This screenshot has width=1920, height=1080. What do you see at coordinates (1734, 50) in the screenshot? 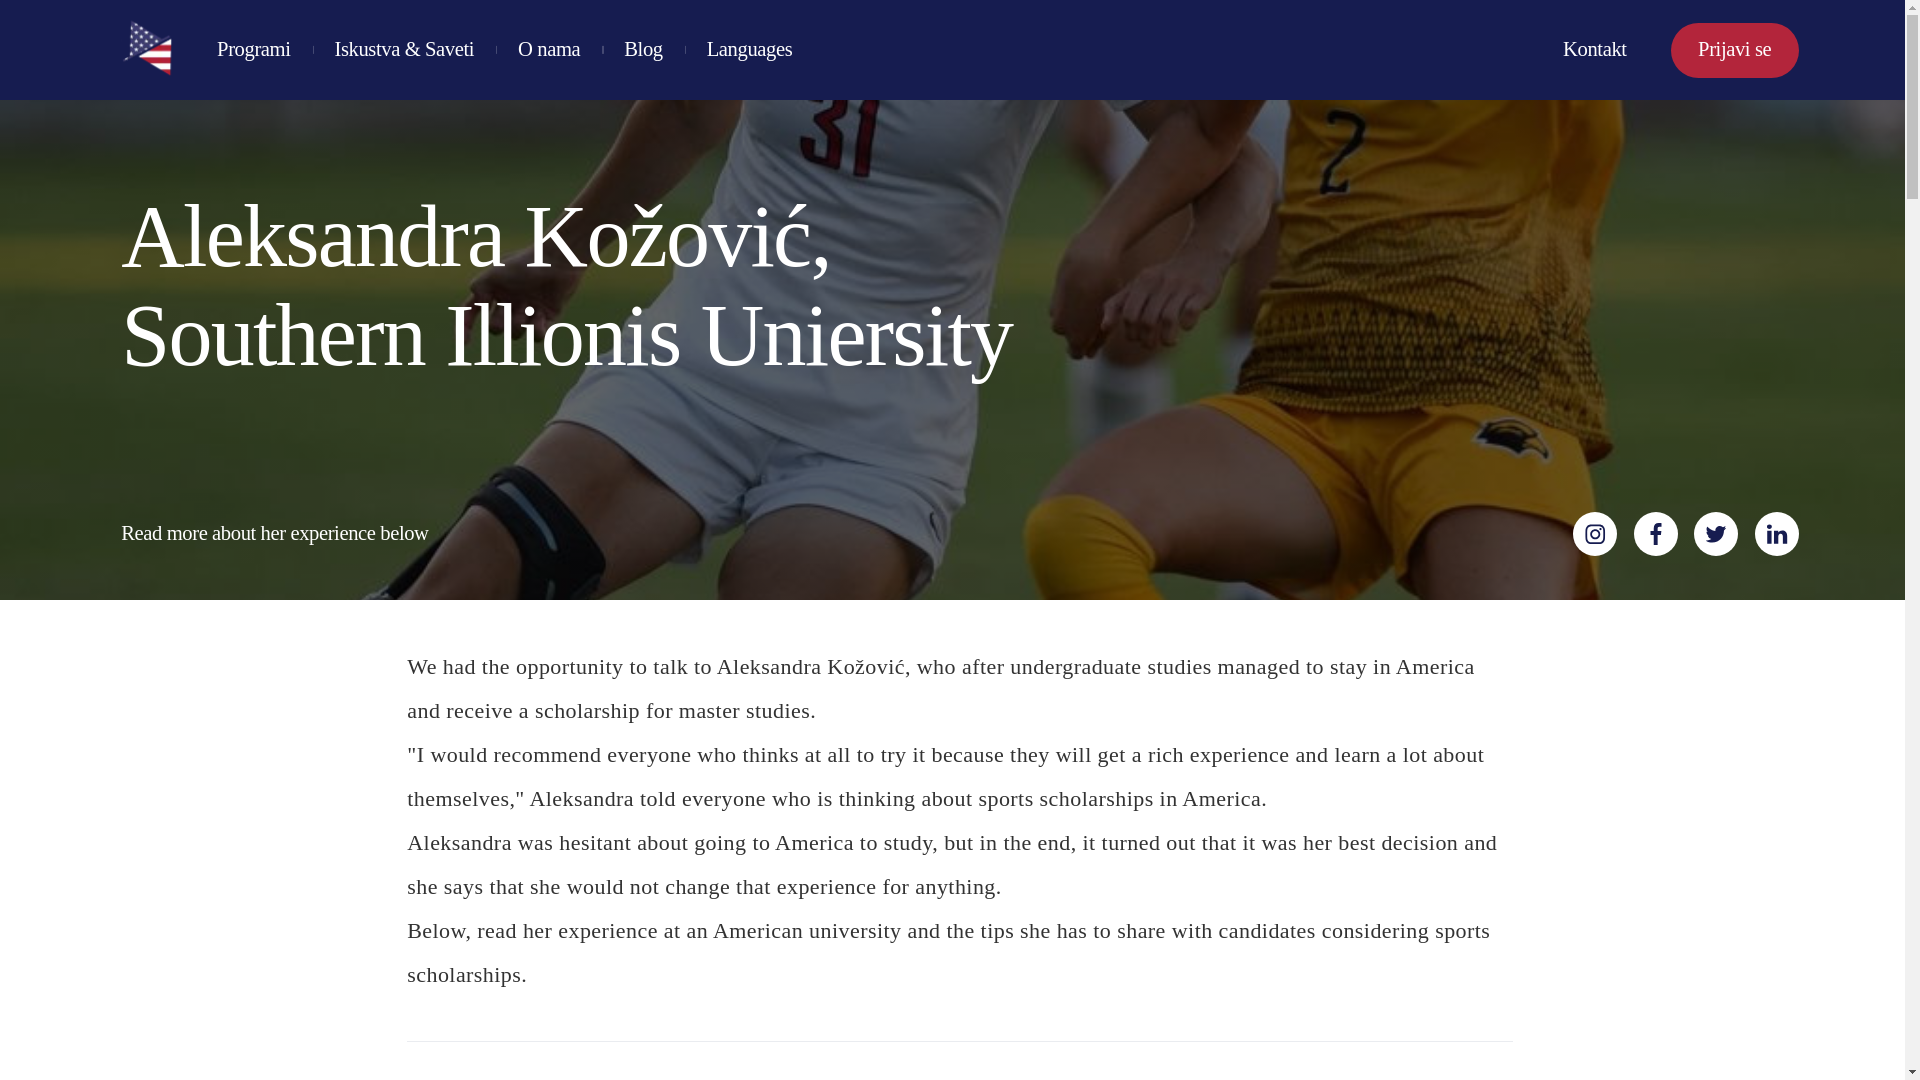
I see `Prijavi se` at bounding box center [1734, 50].